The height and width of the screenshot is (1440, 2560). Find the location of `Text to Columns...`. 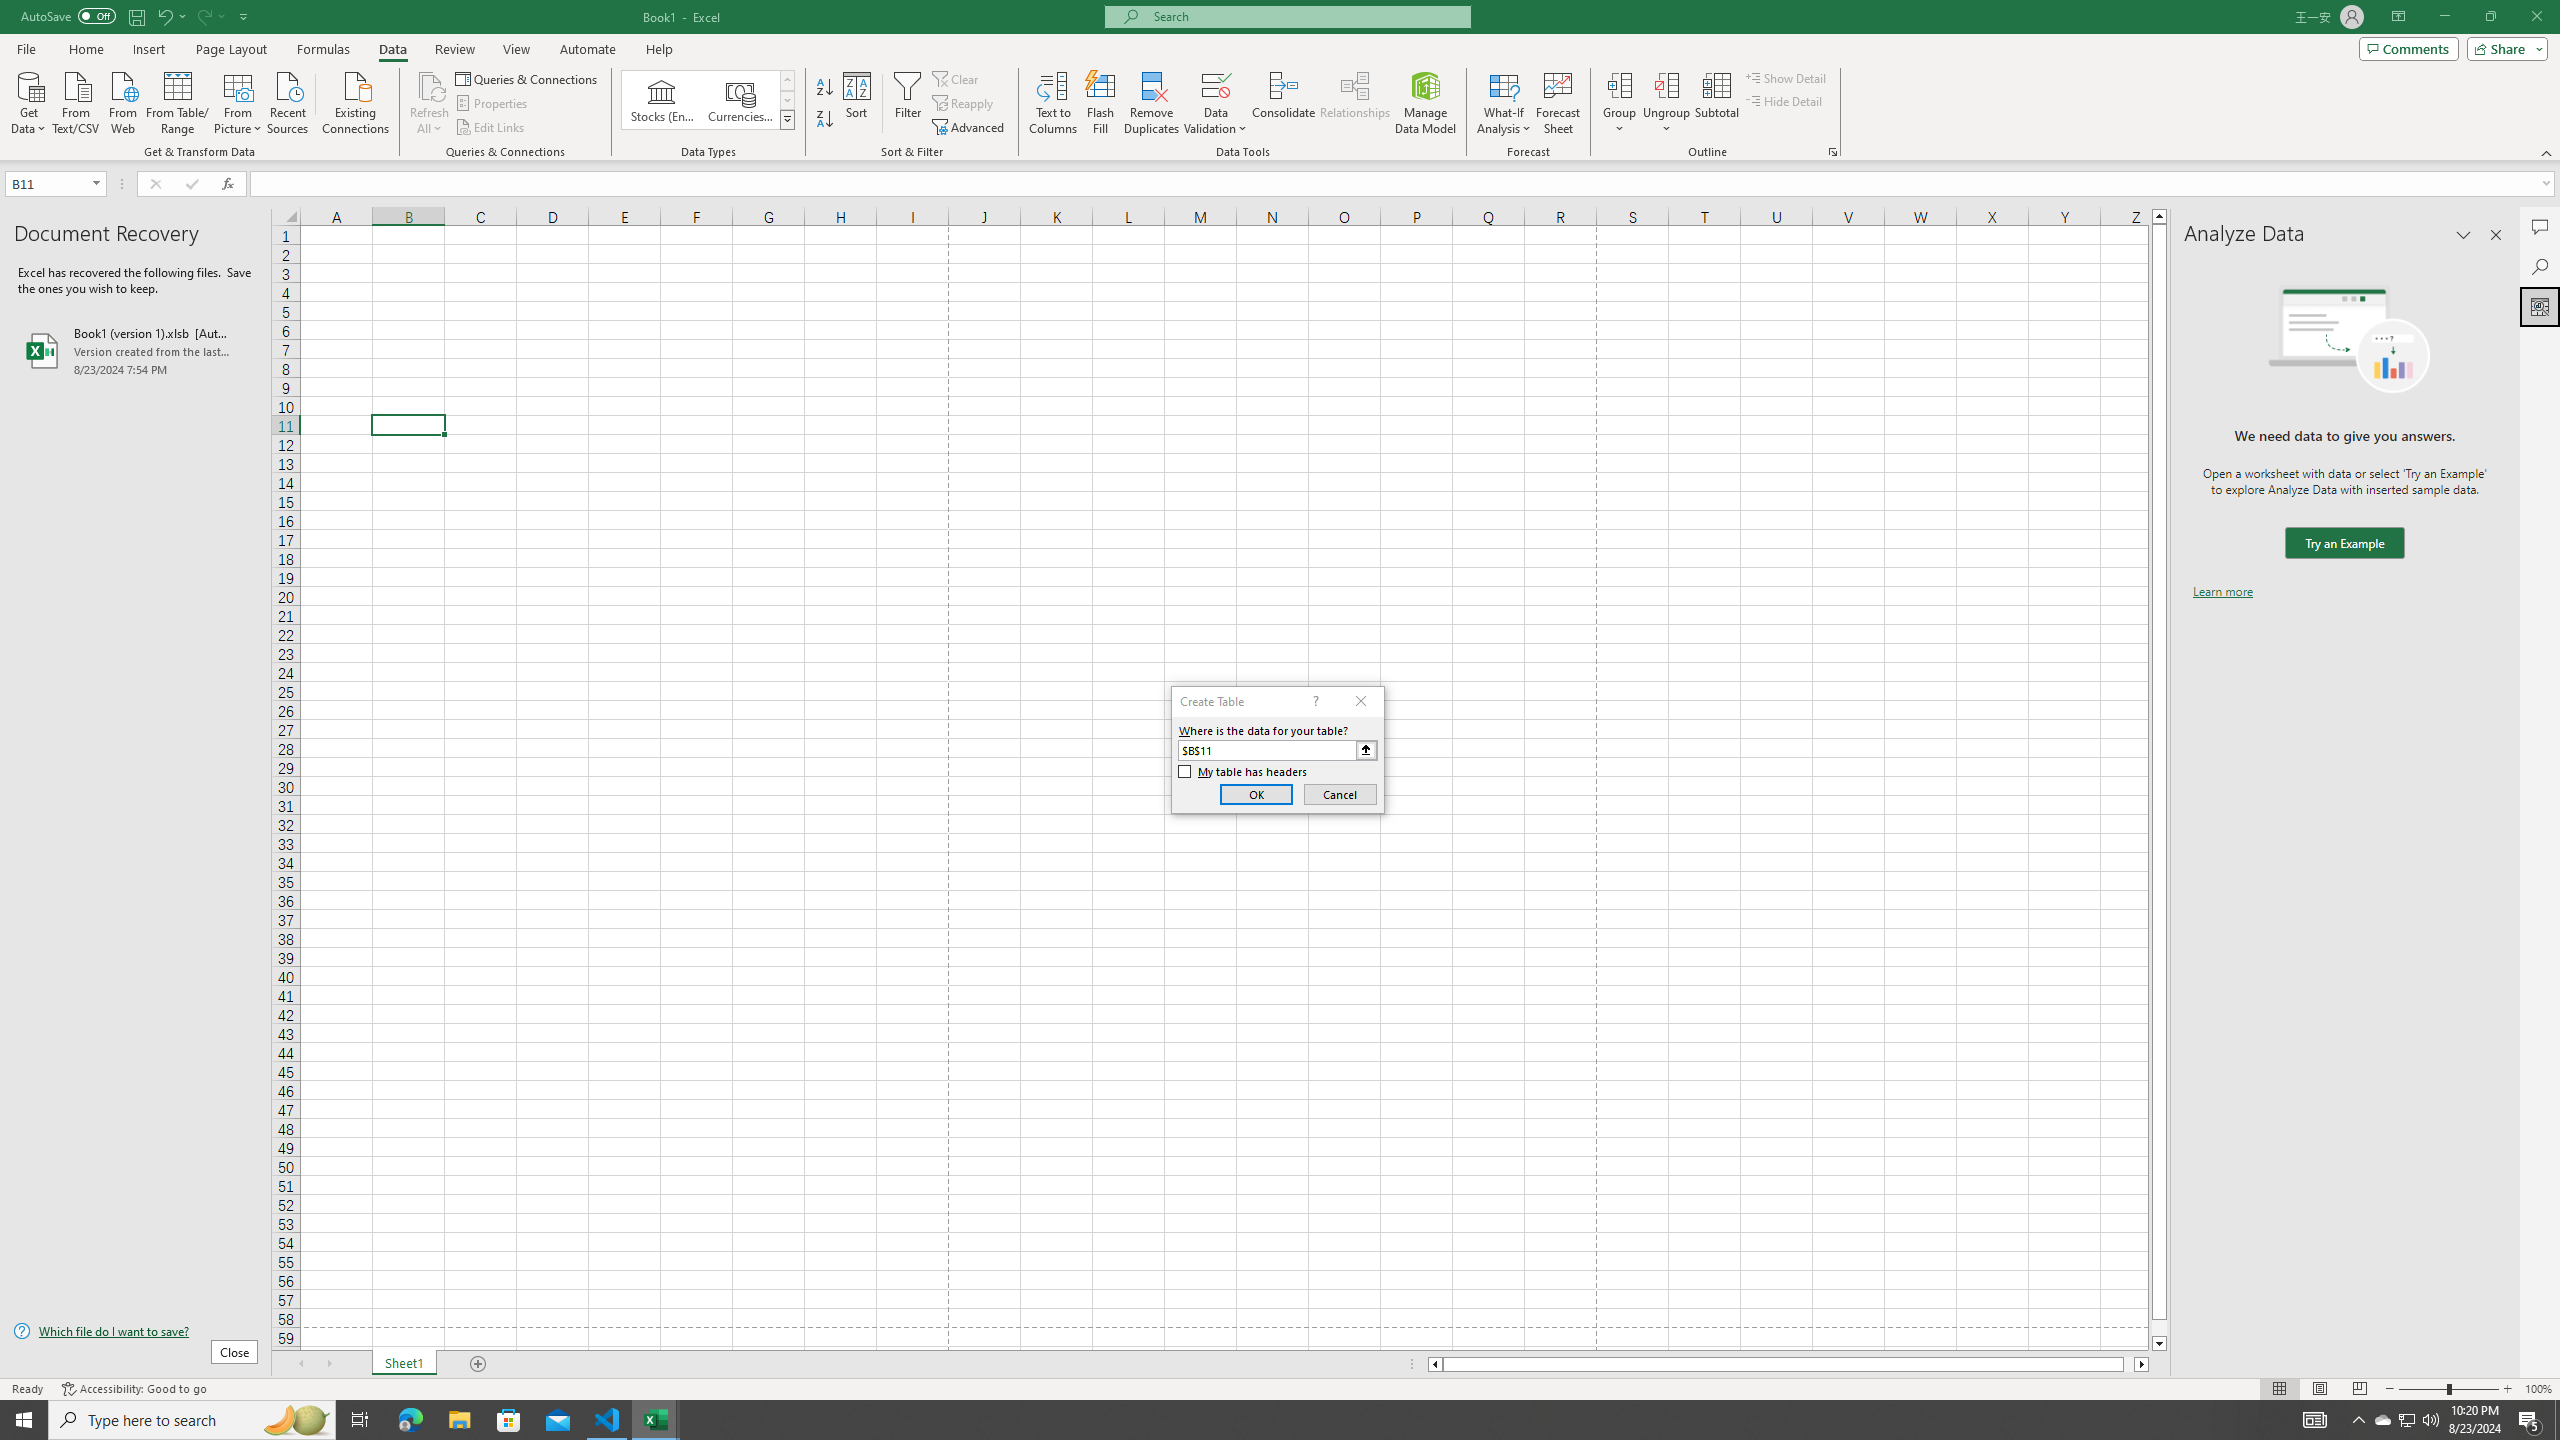

Text to Columns... is located at coordinates (1053, 103).